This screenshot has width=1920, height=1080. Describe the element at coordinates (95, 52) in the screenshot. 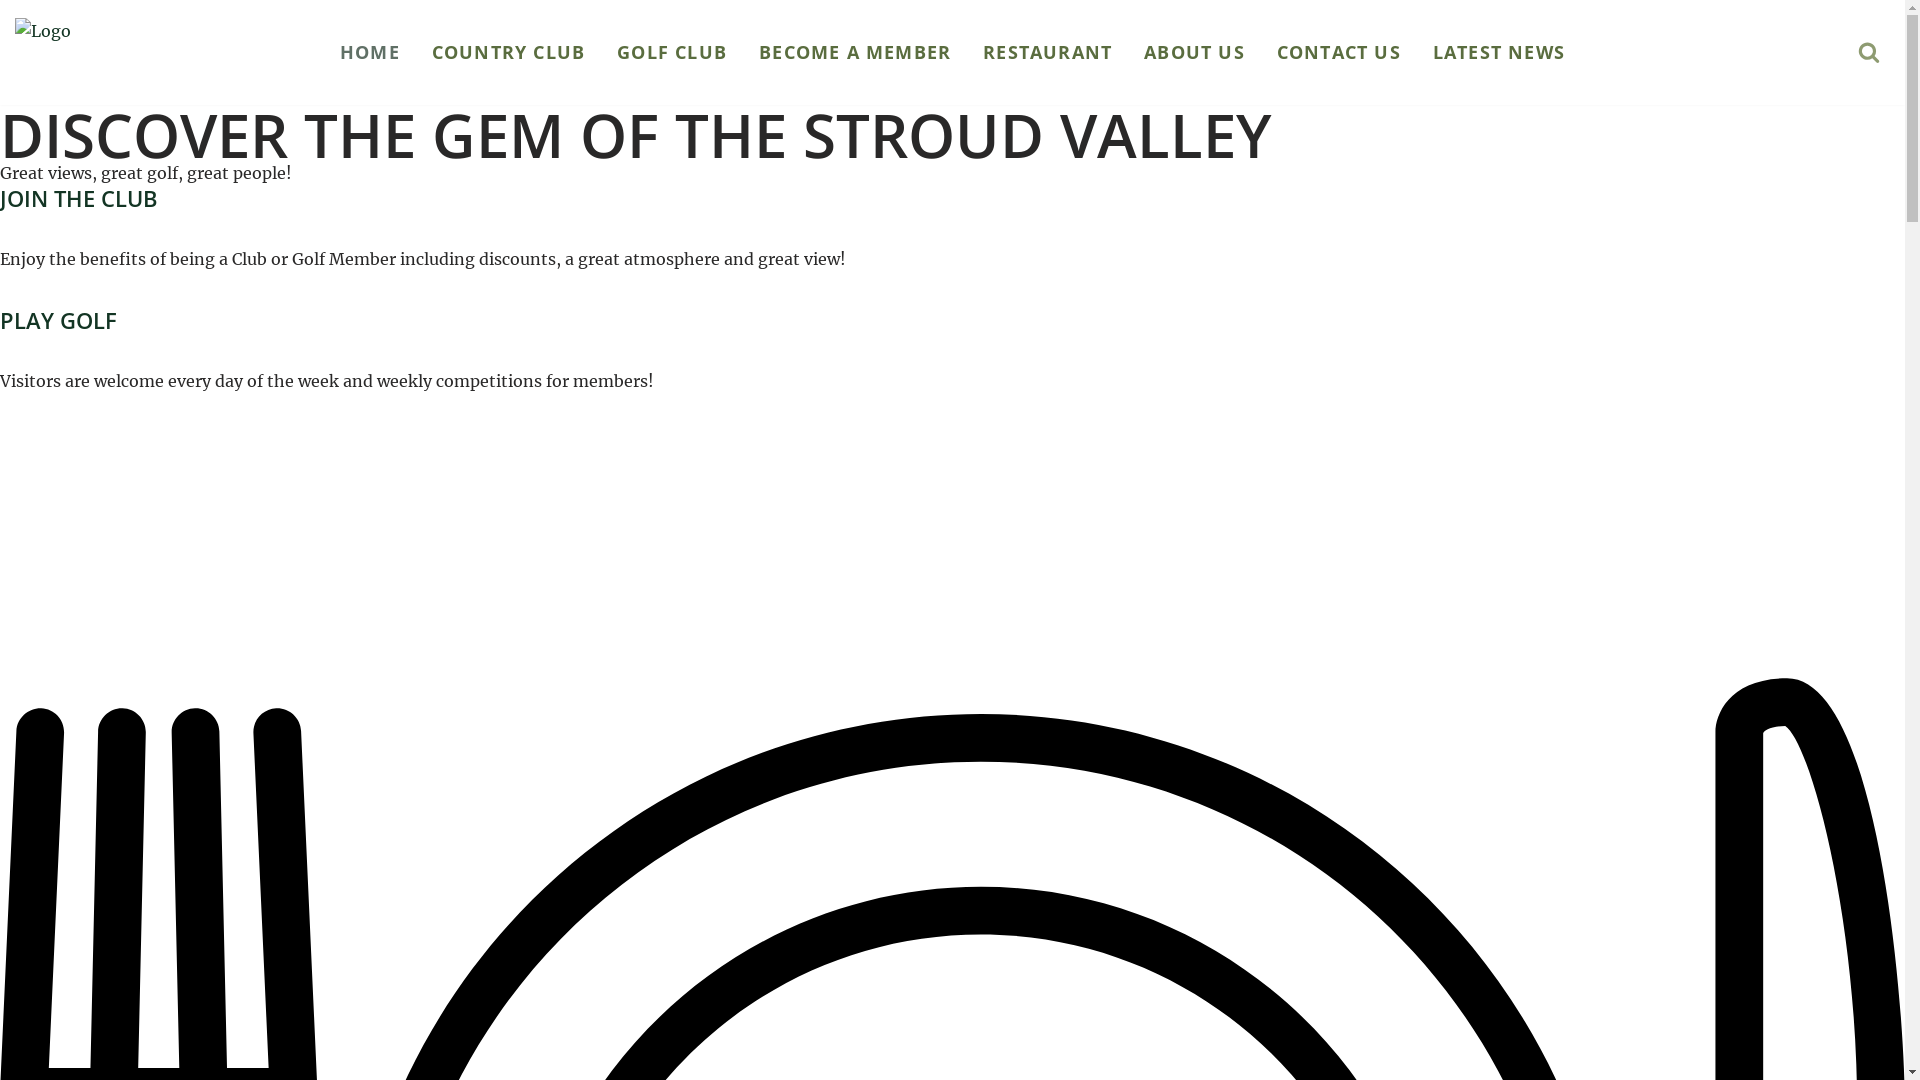

I see `Stroud Country Club` at that location.